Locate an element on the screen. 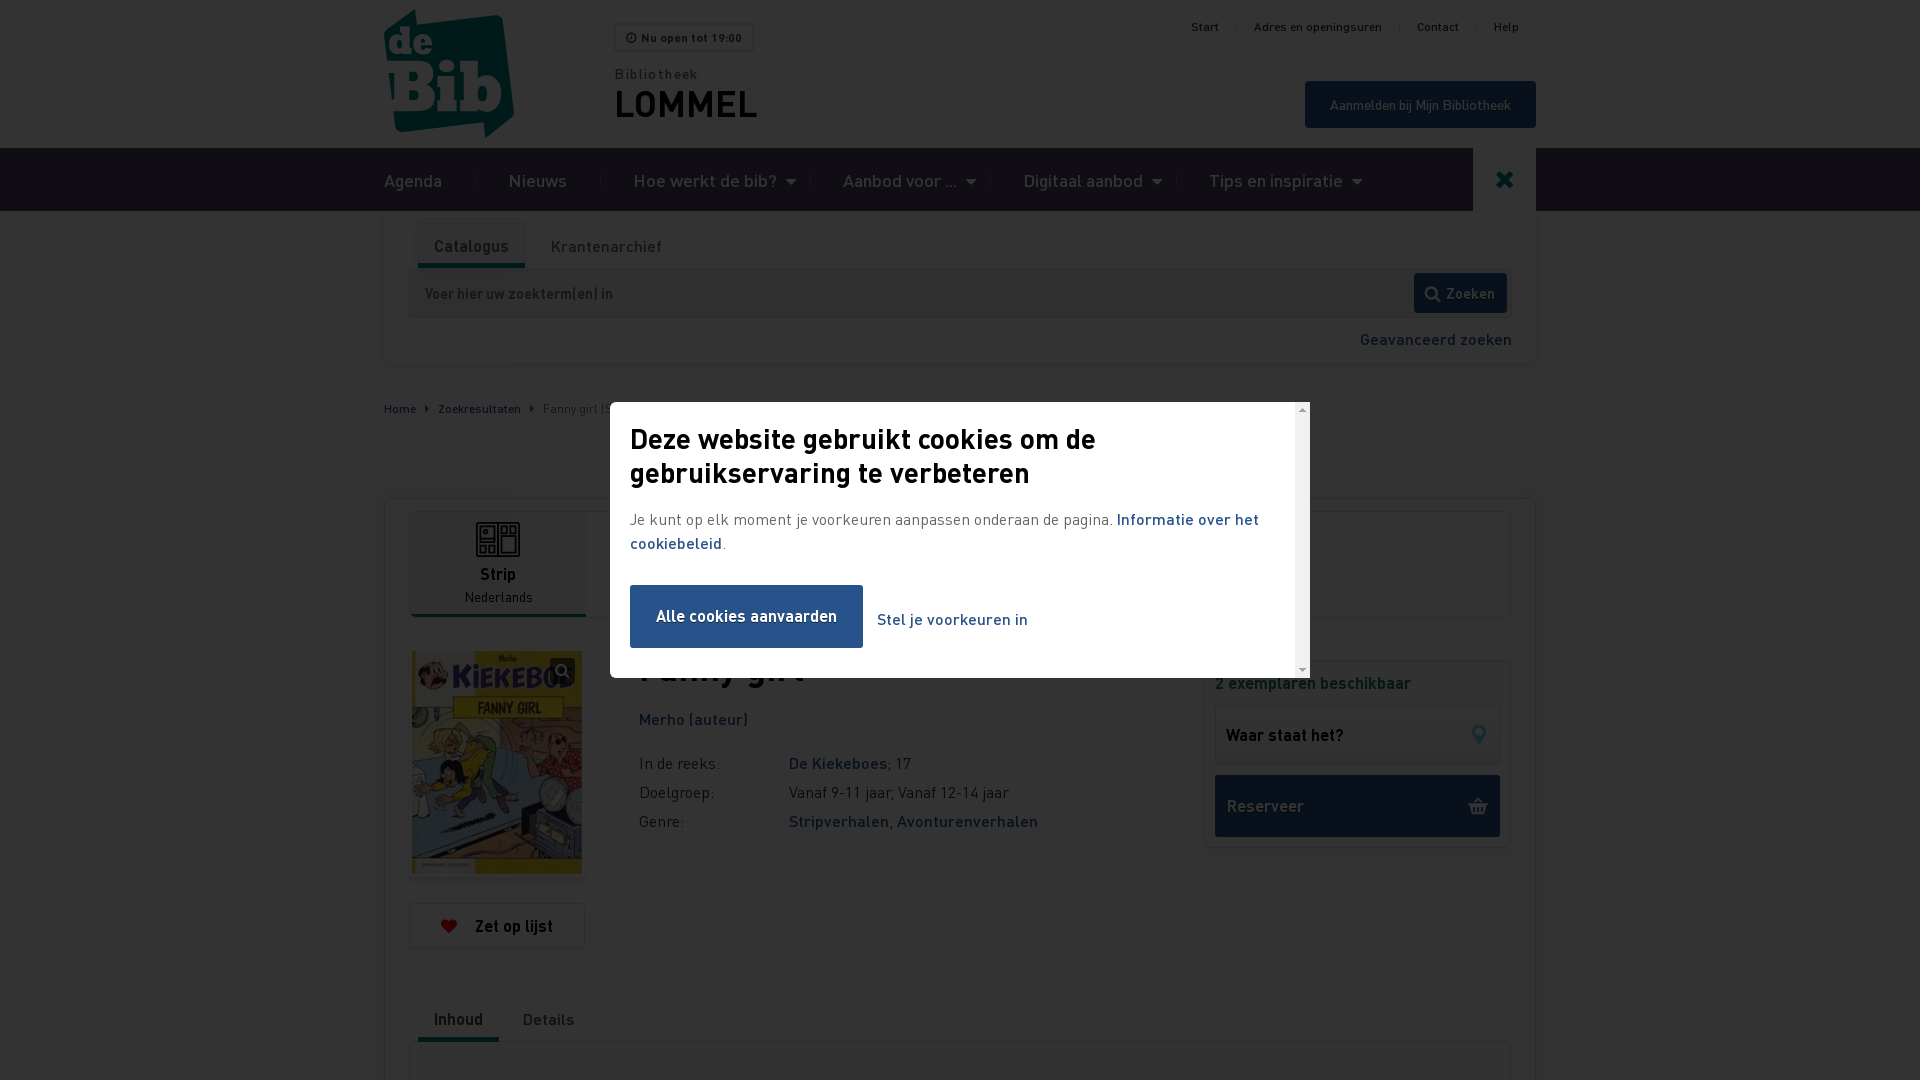 The height and width of the screenshot is (1080, 1920). Contact is located at coordinates (1438, 27).